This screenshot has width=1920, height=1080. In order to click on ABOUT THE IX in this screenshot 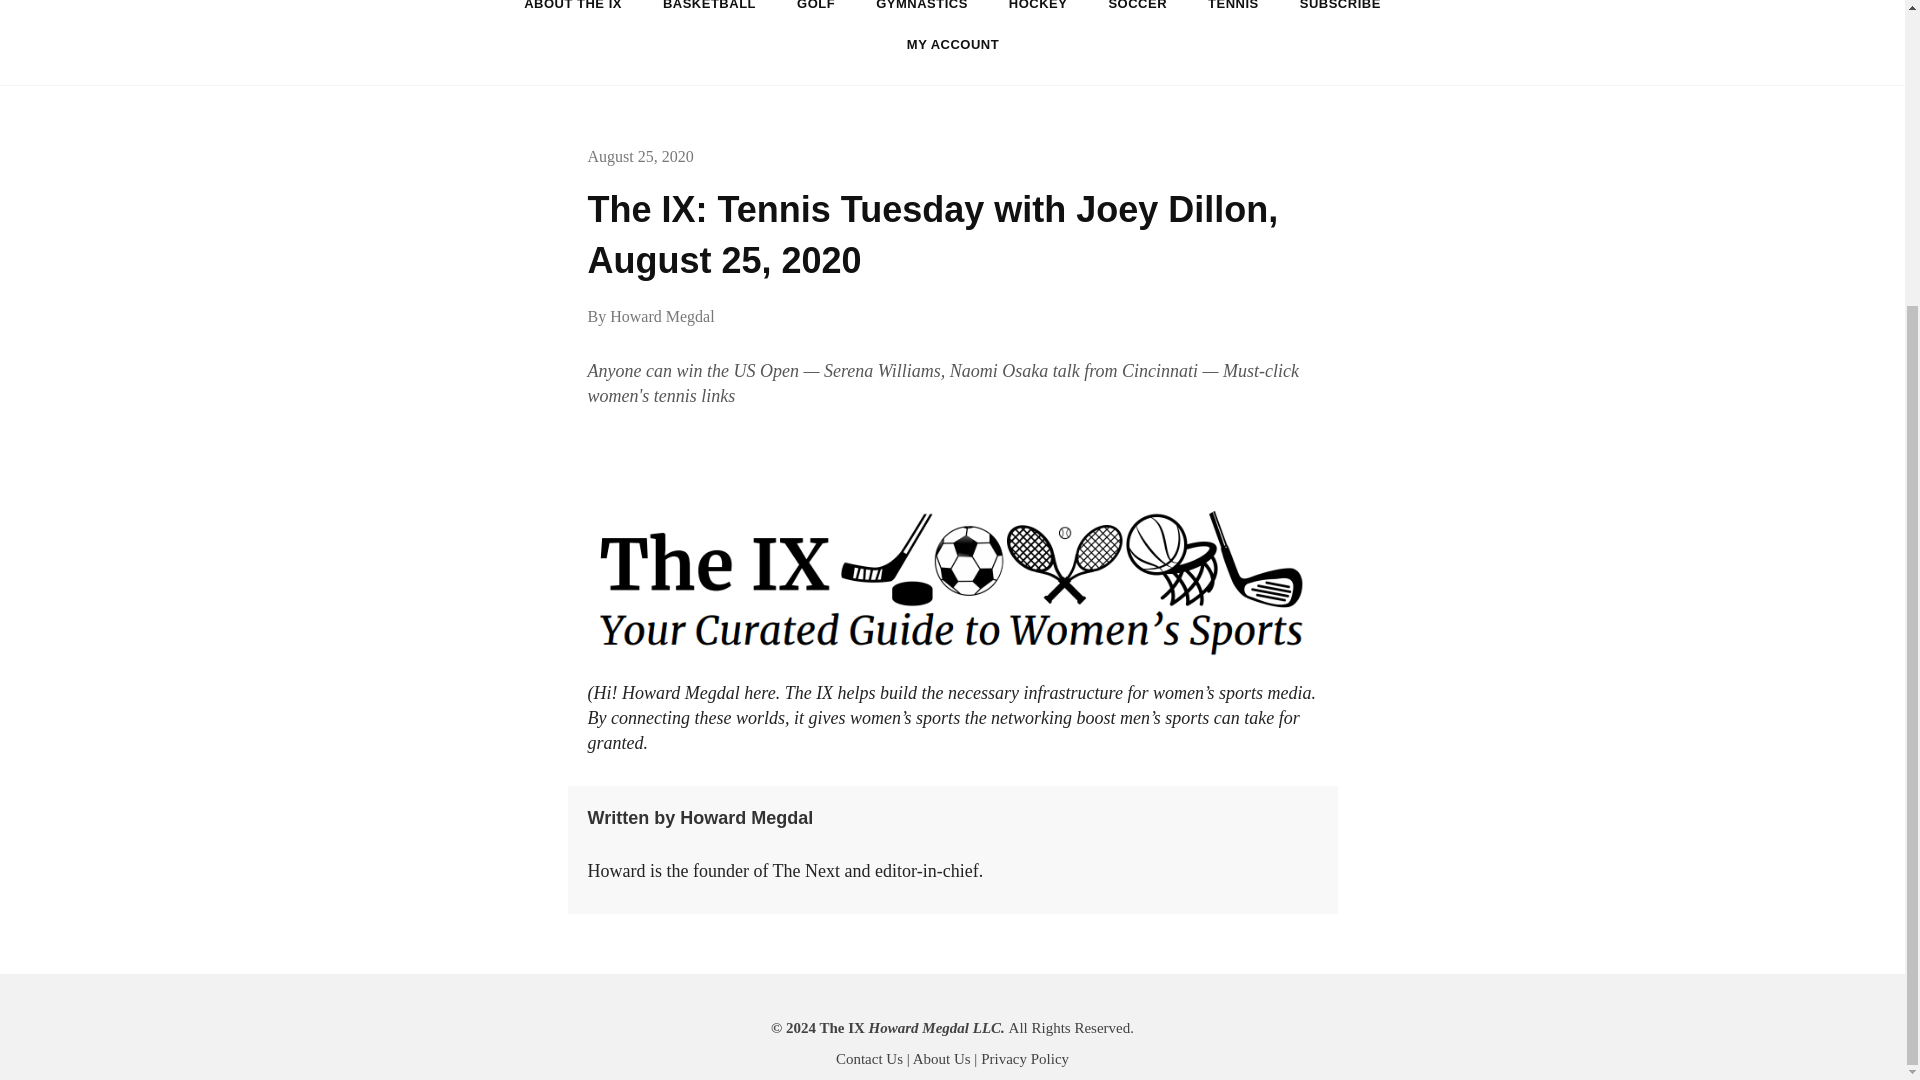, I will do `click(572, 12)`.